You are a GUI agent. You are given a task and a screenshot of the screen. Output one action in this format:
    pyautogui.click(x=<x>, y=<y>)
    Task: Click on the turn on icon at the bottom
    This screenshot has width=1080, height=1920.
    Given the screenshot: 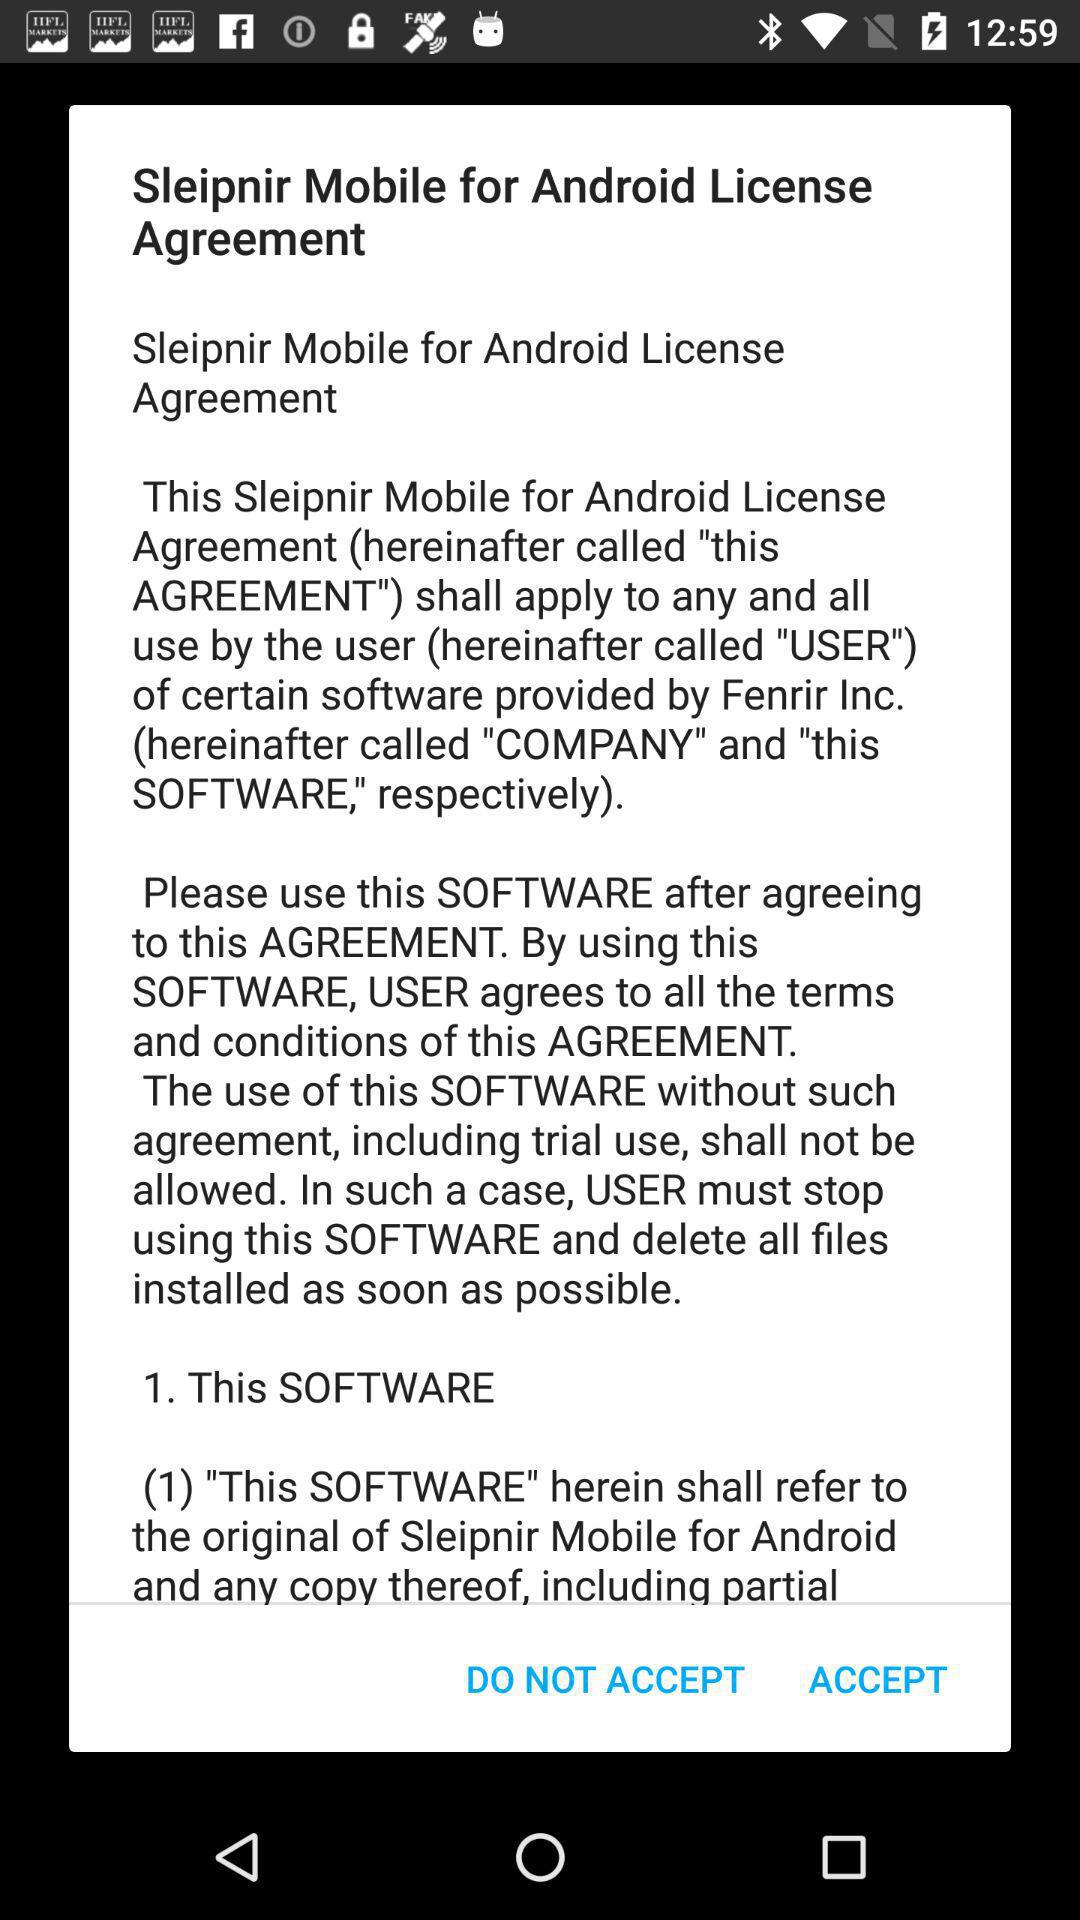 What is the action you would take?
    pyautogui.click(x=606, y=1678)
    